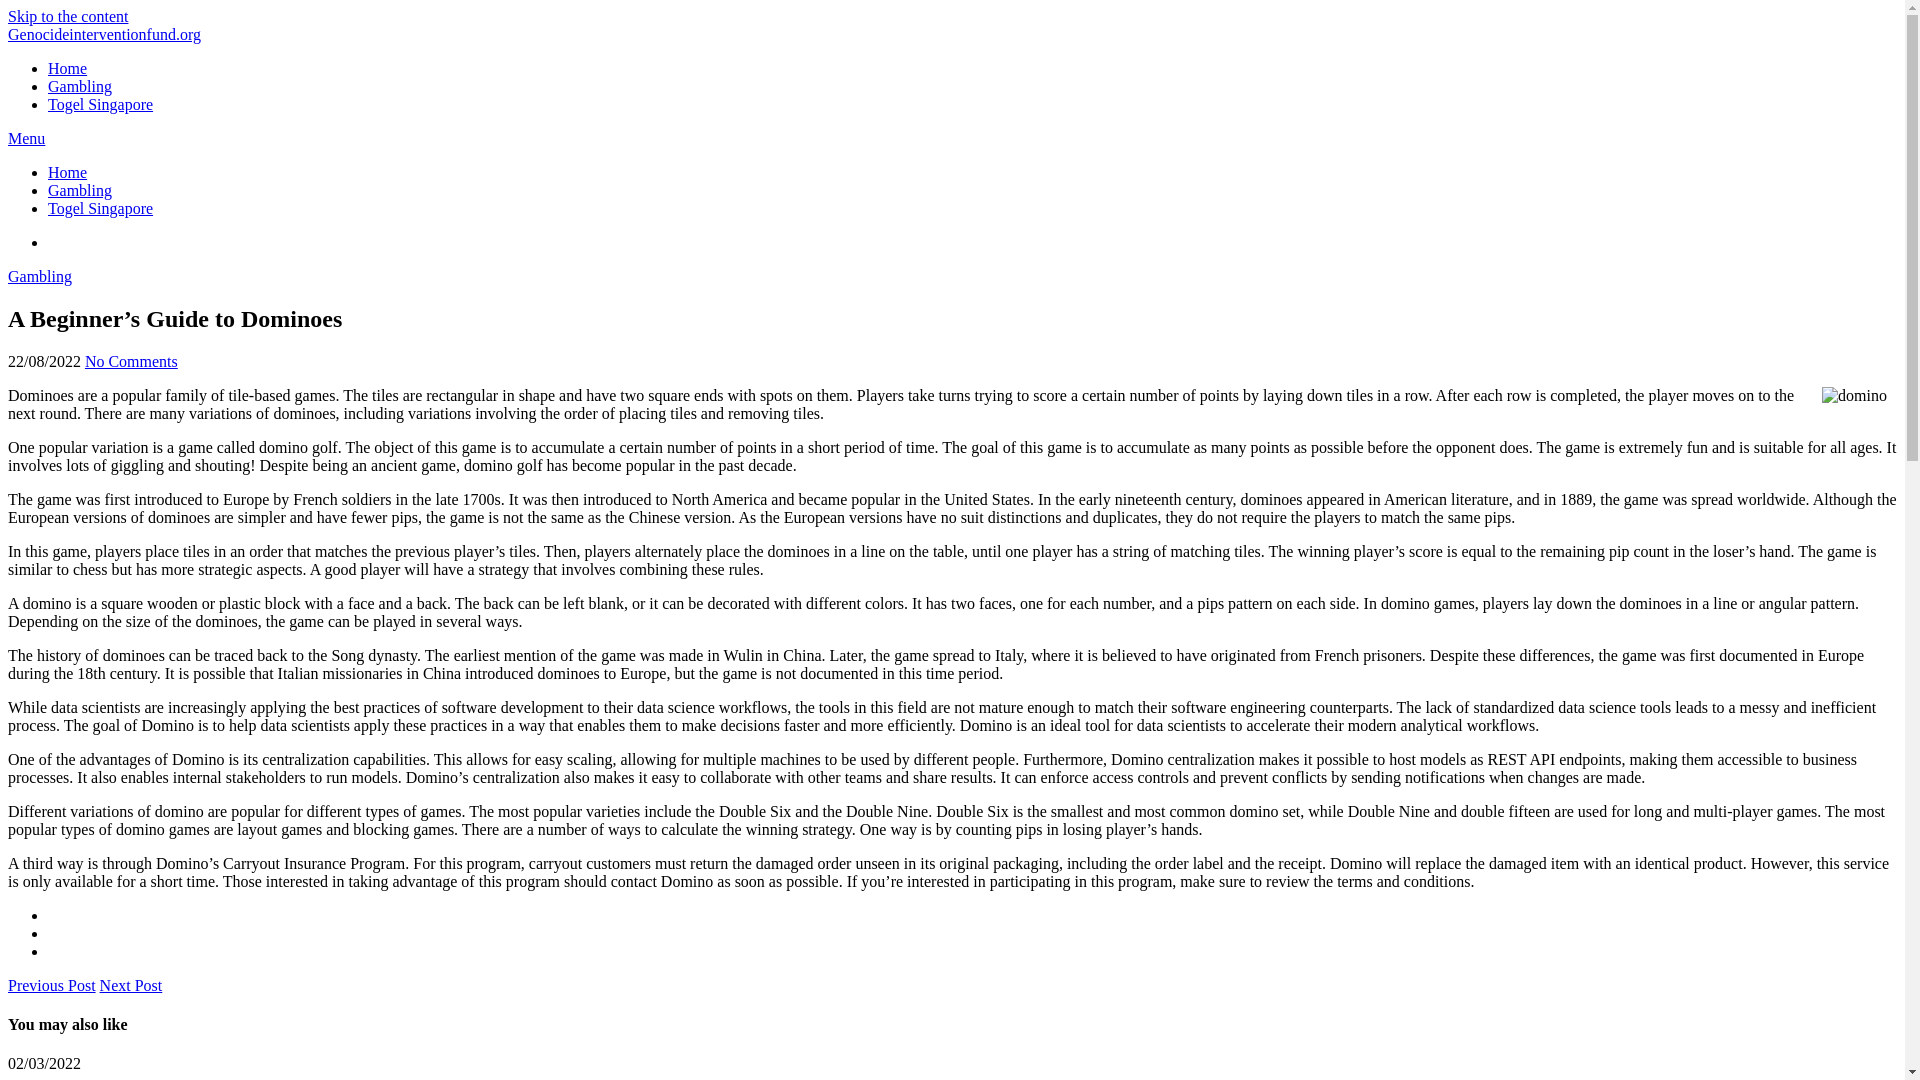 Image resolution: width=1920 pixels, height=1080 pixels. Describe the element at coordinates (80, 86) in the screenshot. I see `Gambling` at that location.